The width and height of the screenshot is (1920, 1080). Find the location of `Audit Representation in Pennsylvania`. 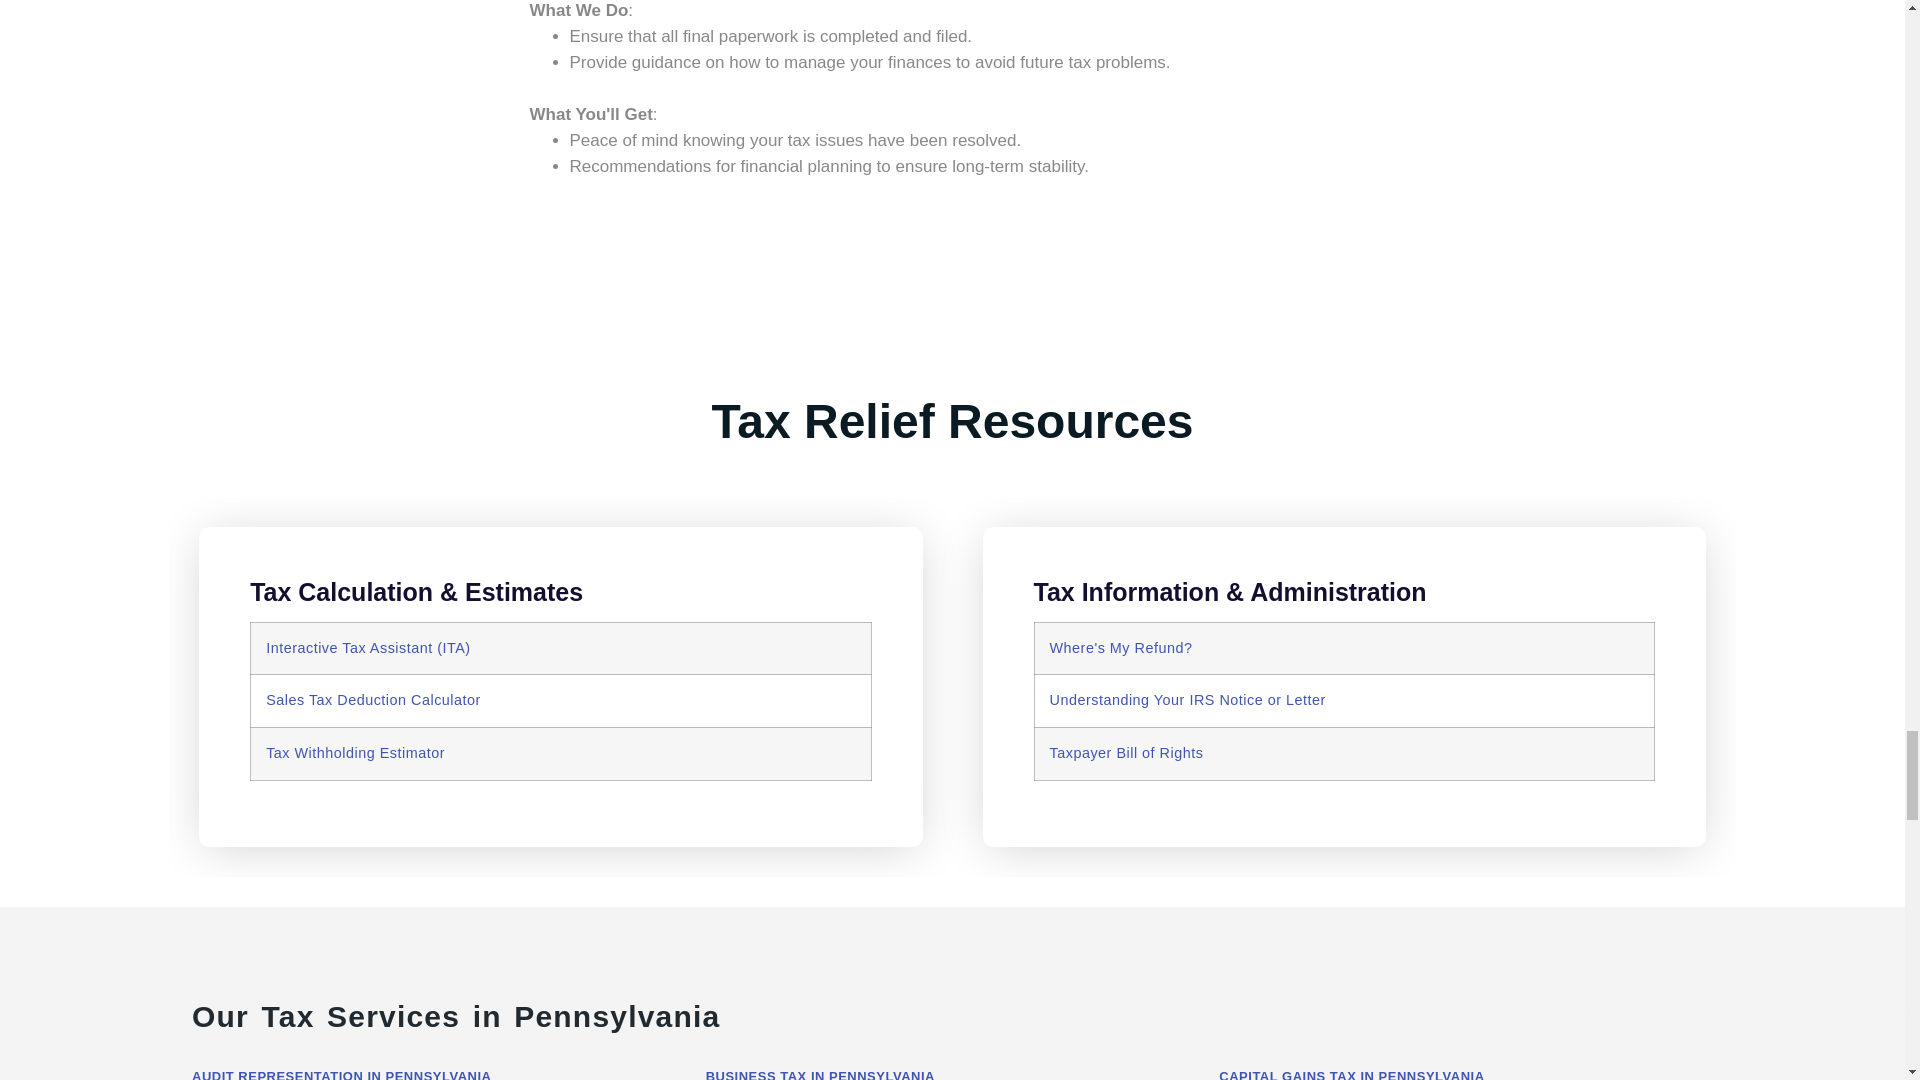

Audit Representation in Pennsylvania is located at coordinates (342, 1074).